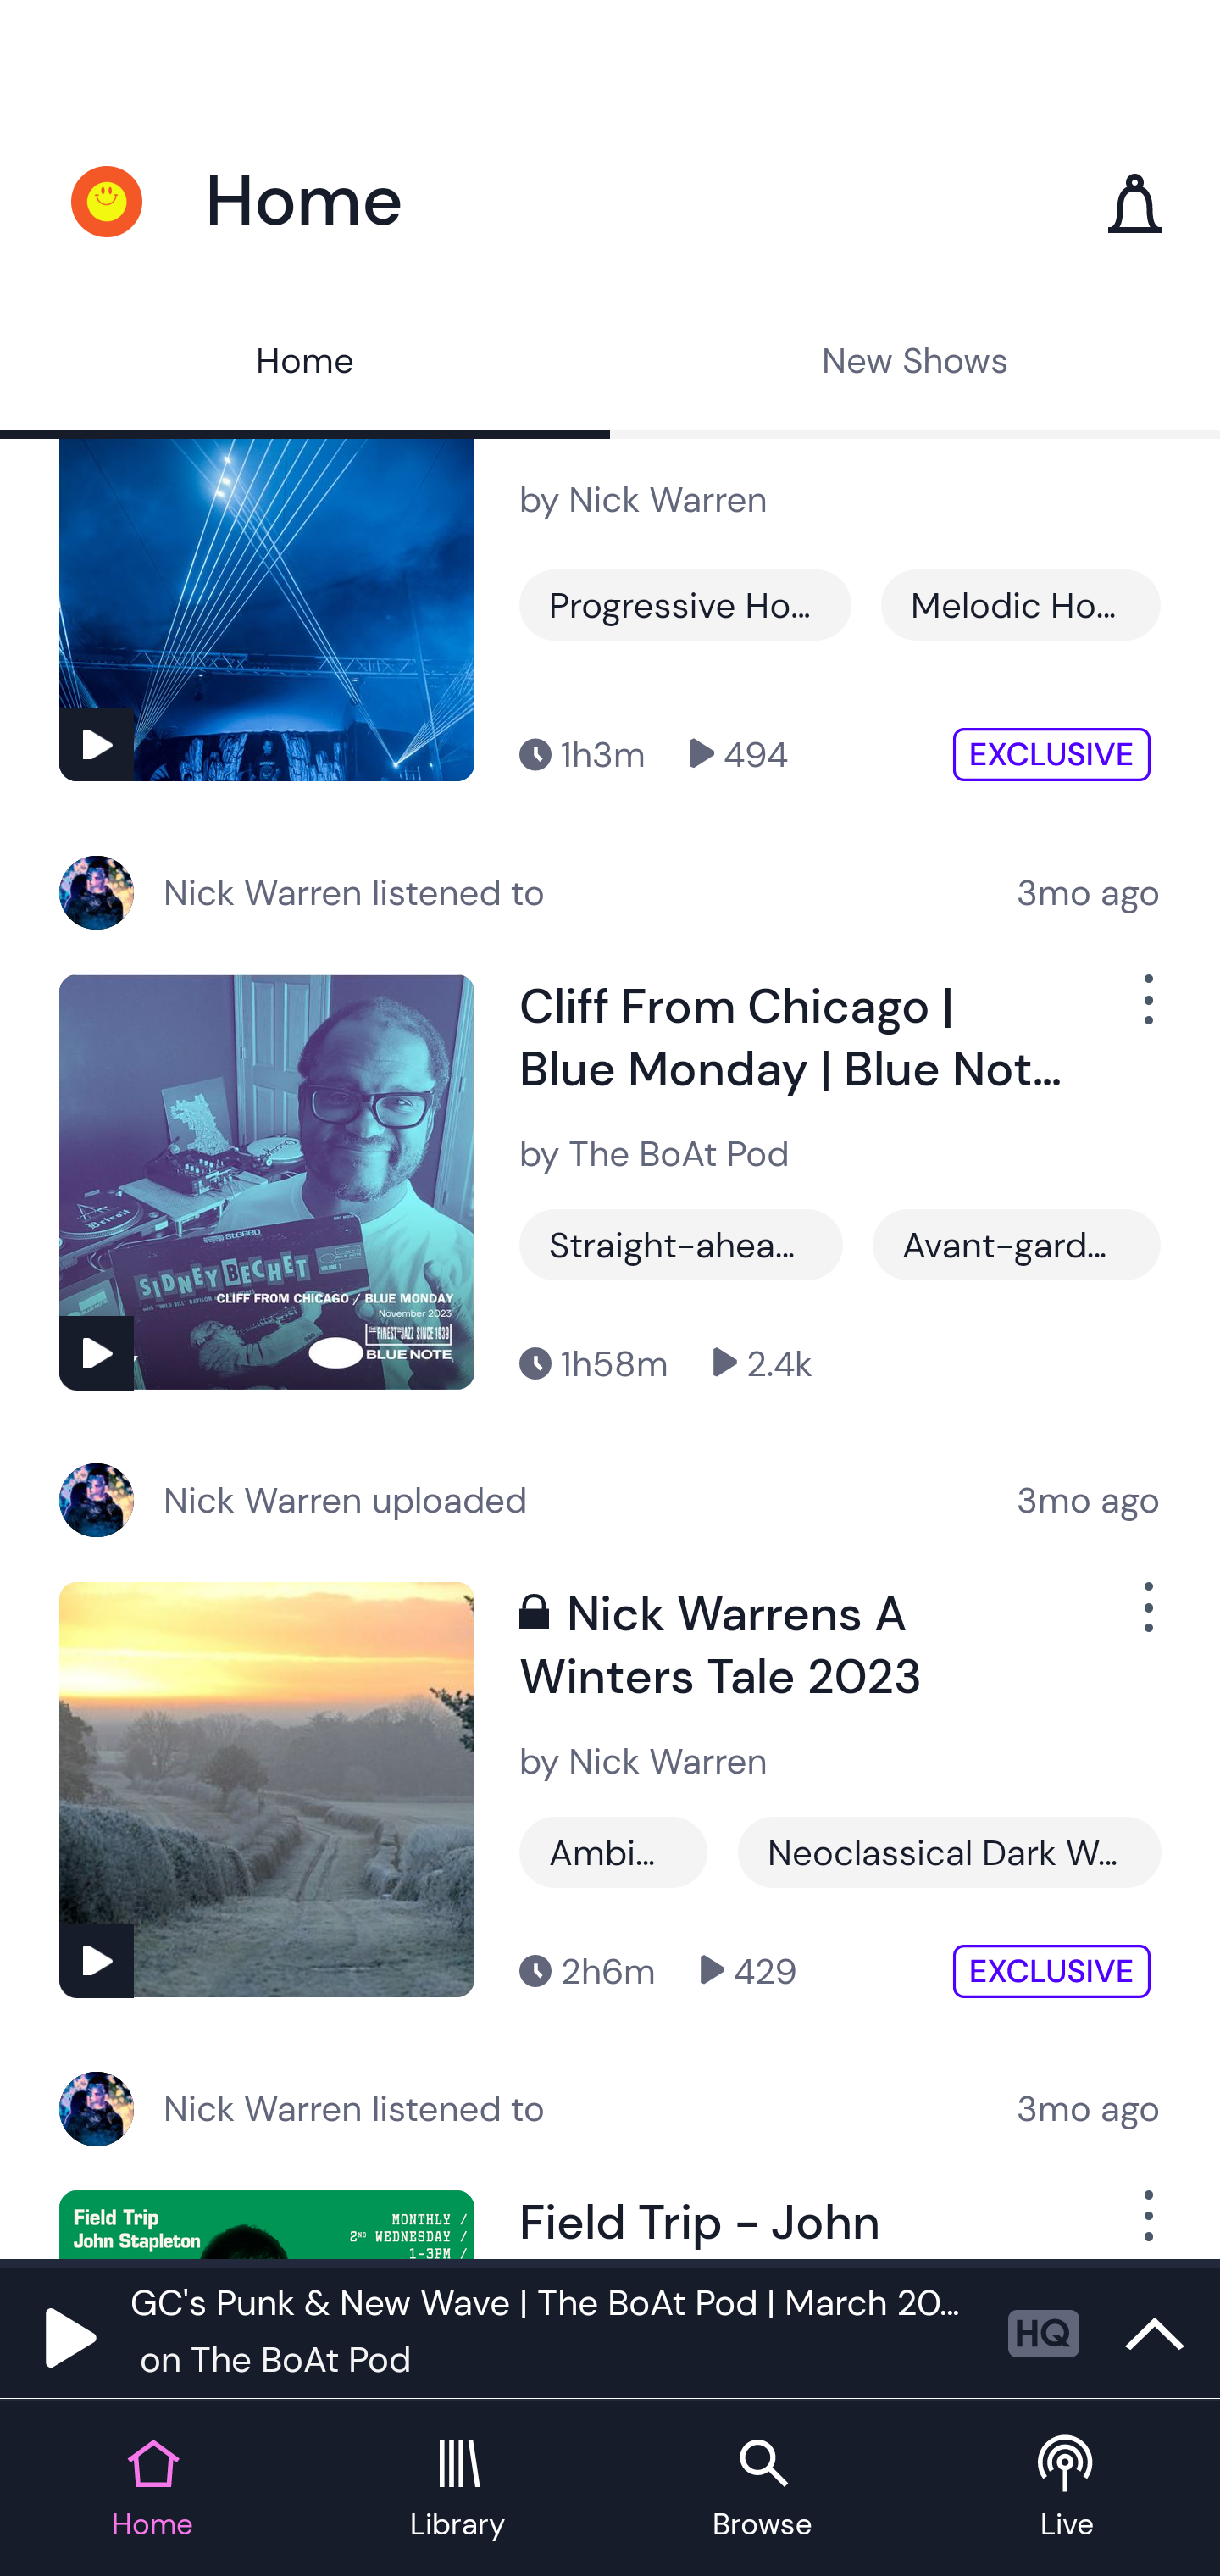  I want to click on Show Options Menu Button, so click(1145, 2224).